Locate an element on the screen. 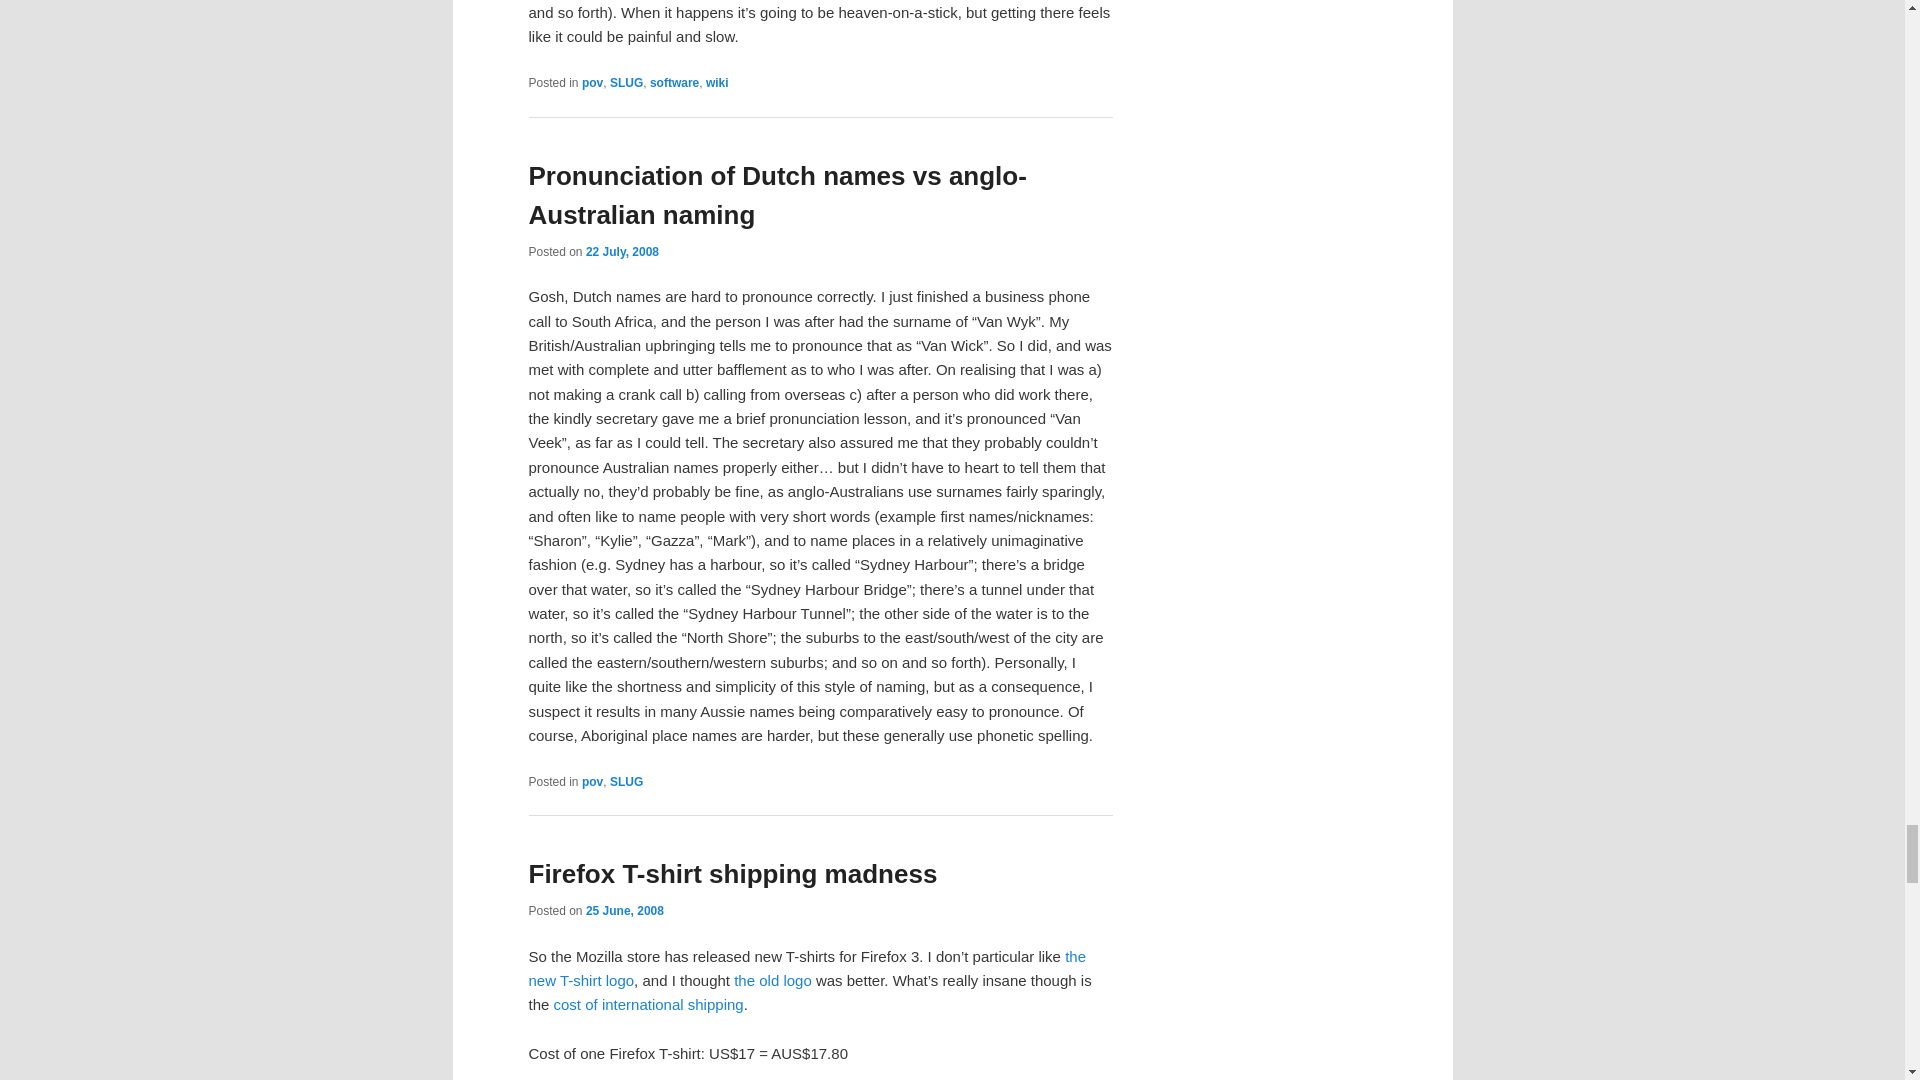 This screenshot has height=1080, width=1920. 12:09 pm is located at coordinates (624, 910).